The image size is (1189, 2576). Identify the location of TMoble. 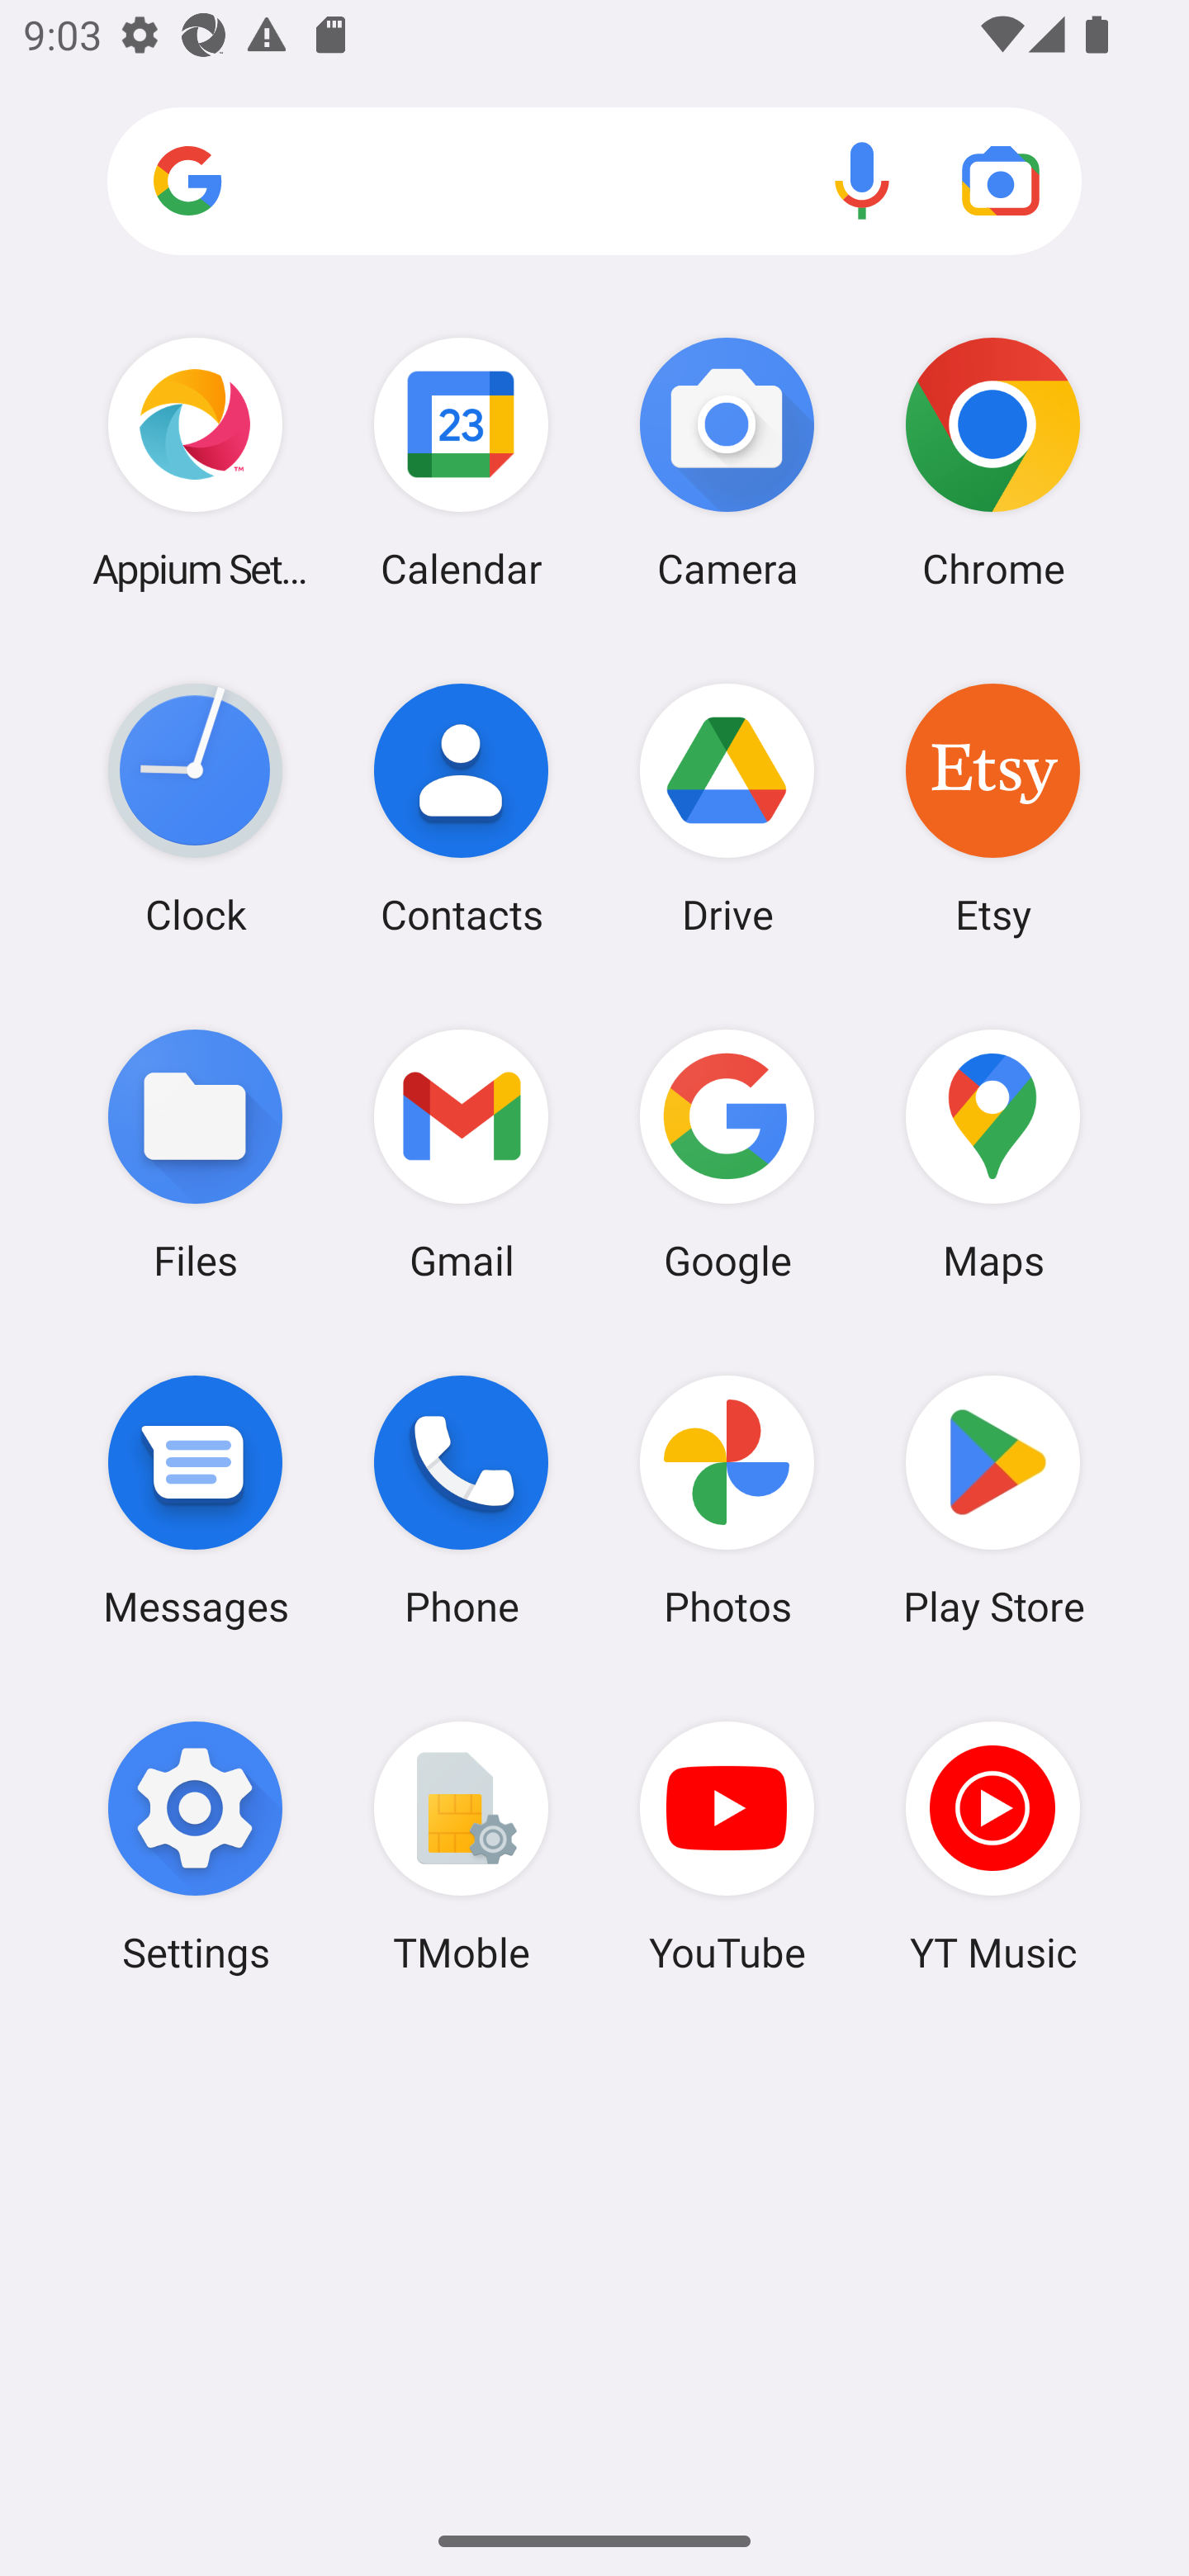
(461, 1847).